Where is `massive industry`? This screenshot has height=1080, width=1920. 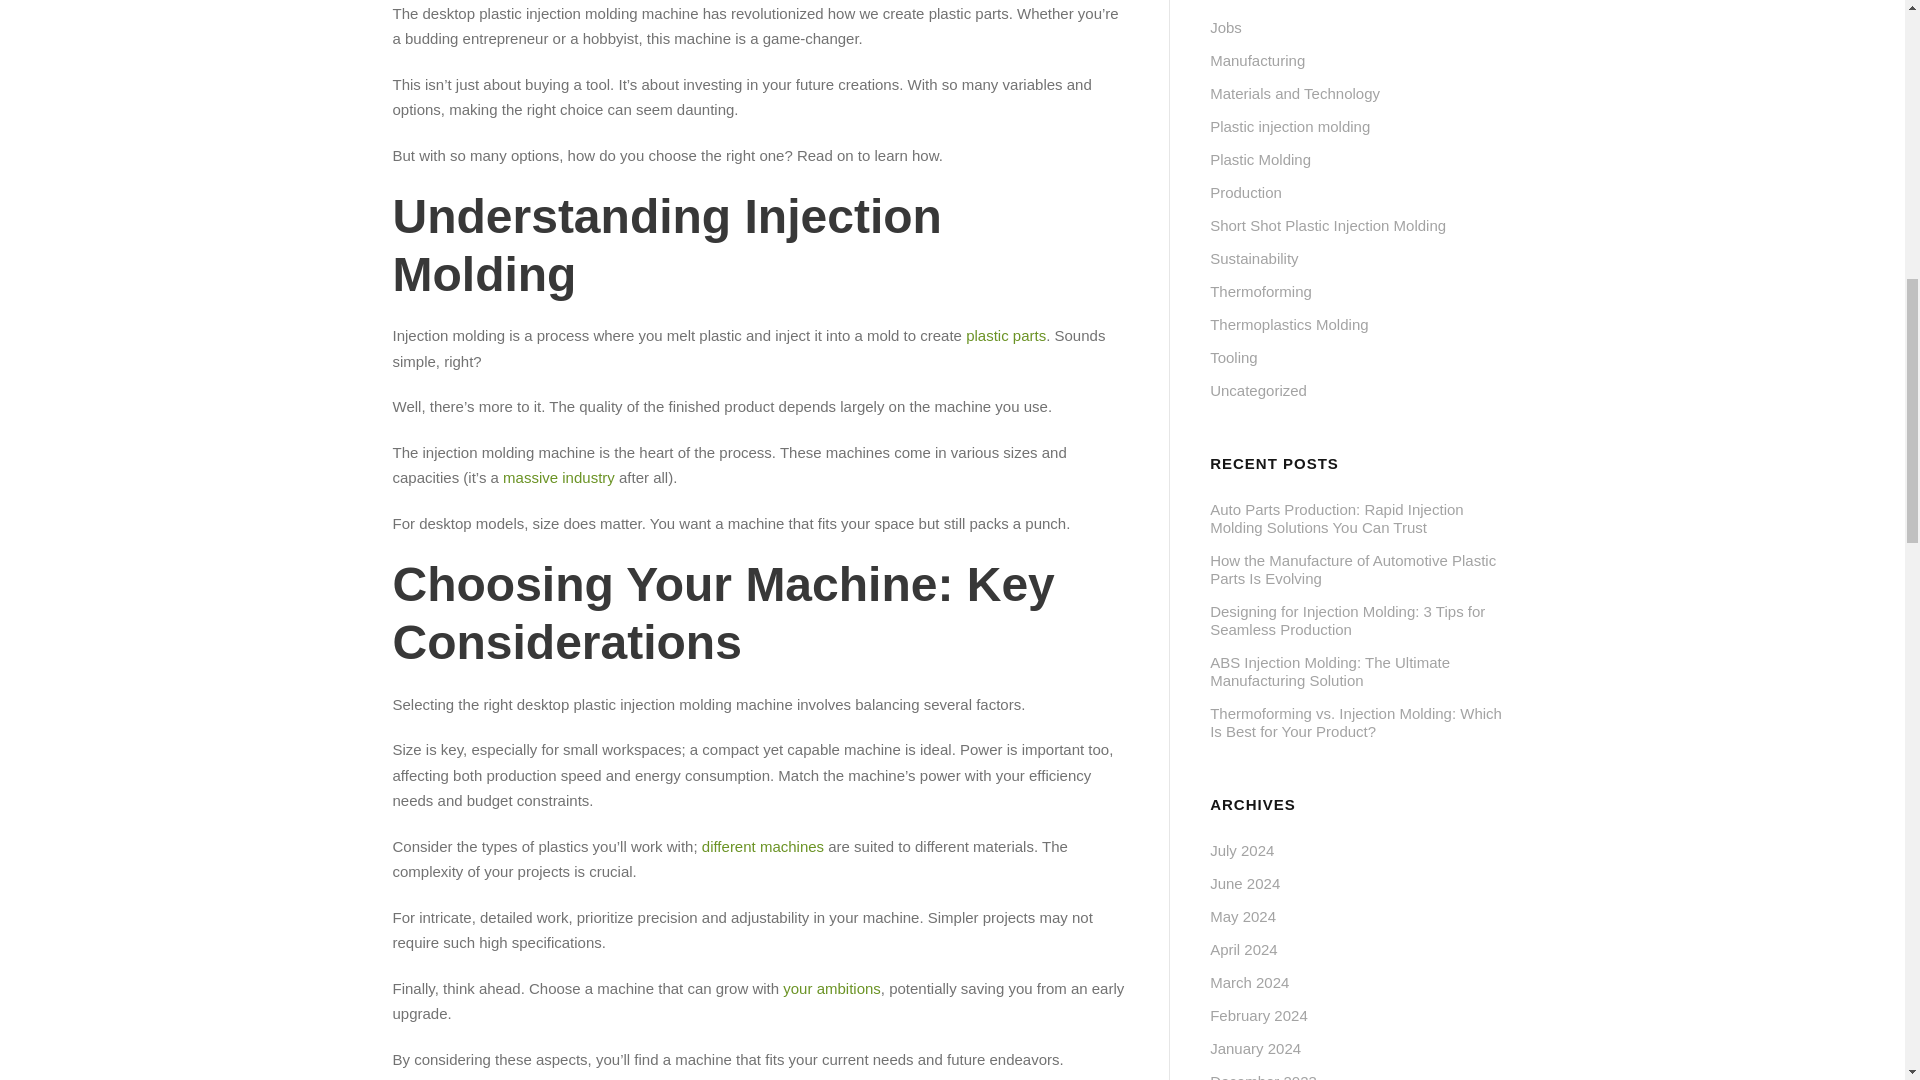
massive industry is located at coordinates (558, 477).